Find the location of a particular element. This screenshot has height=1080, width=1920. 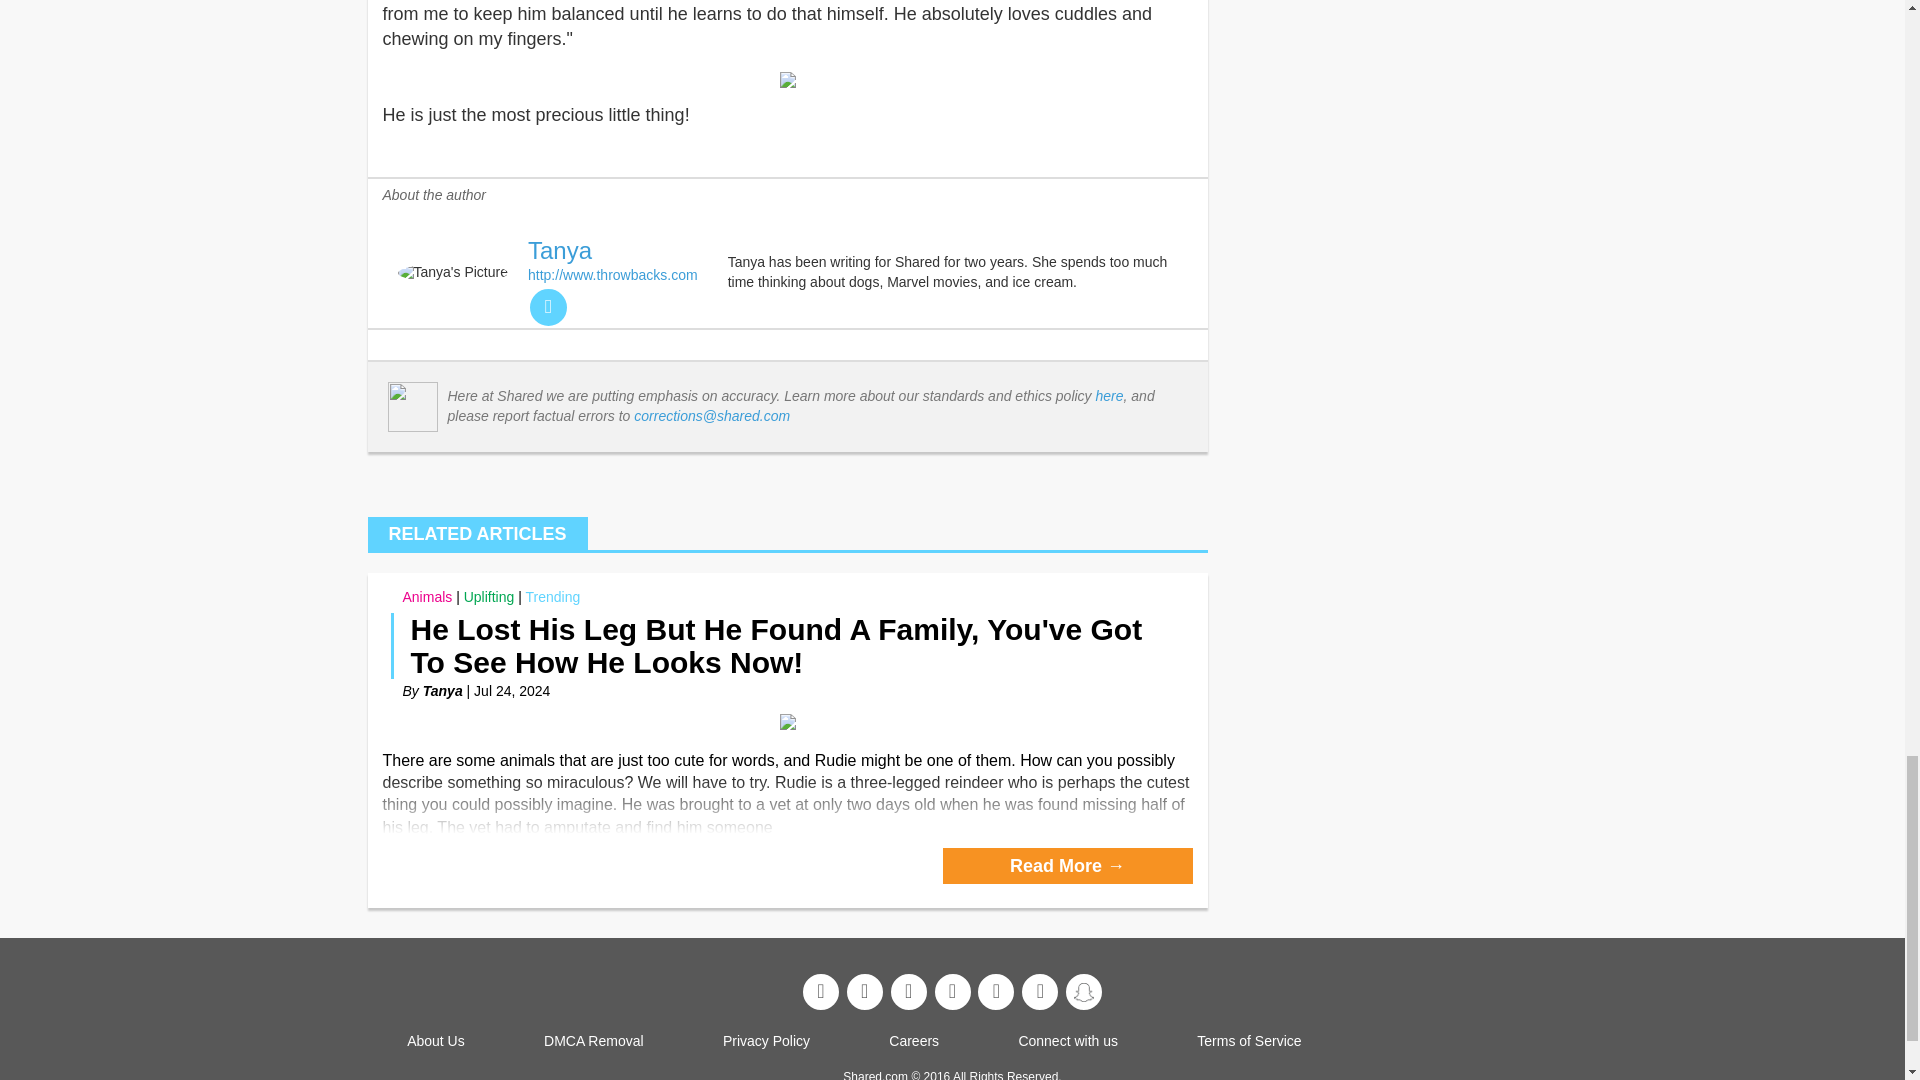

here is located at coordinates (1110, 395).